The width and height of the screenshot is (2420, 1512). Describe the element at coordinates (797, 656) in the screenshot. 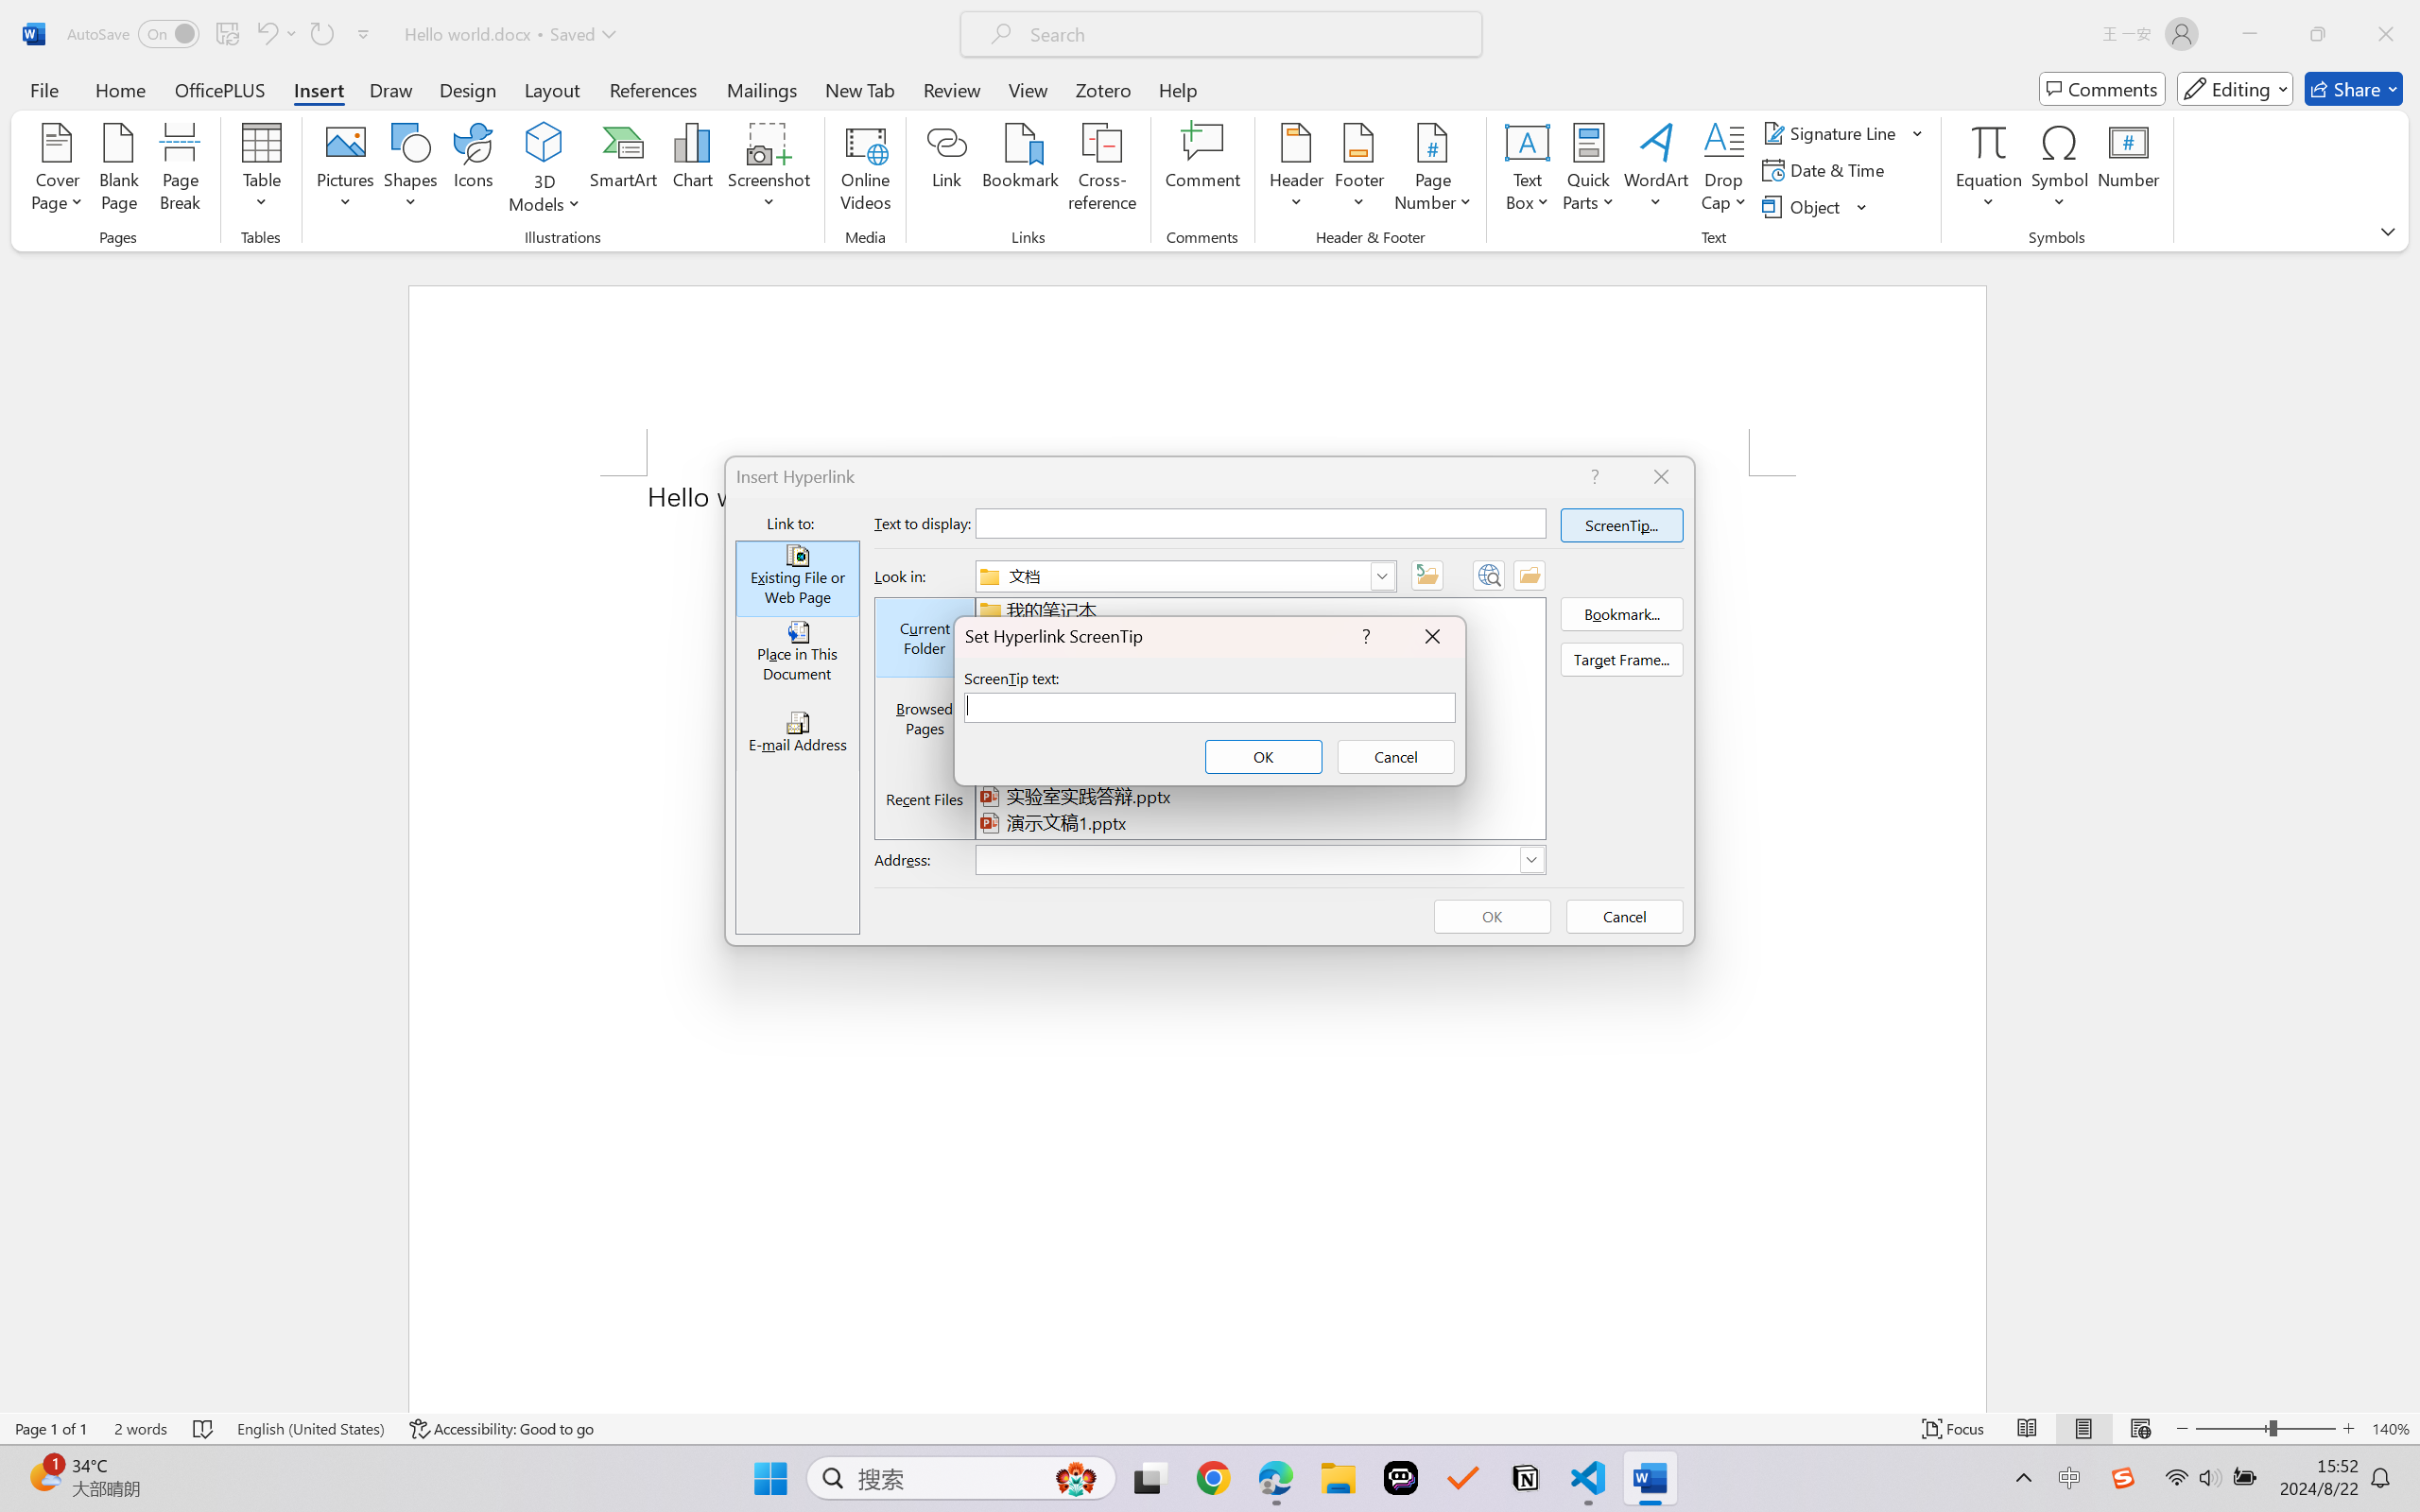

I see `MSO Generic Control Container` at that location.